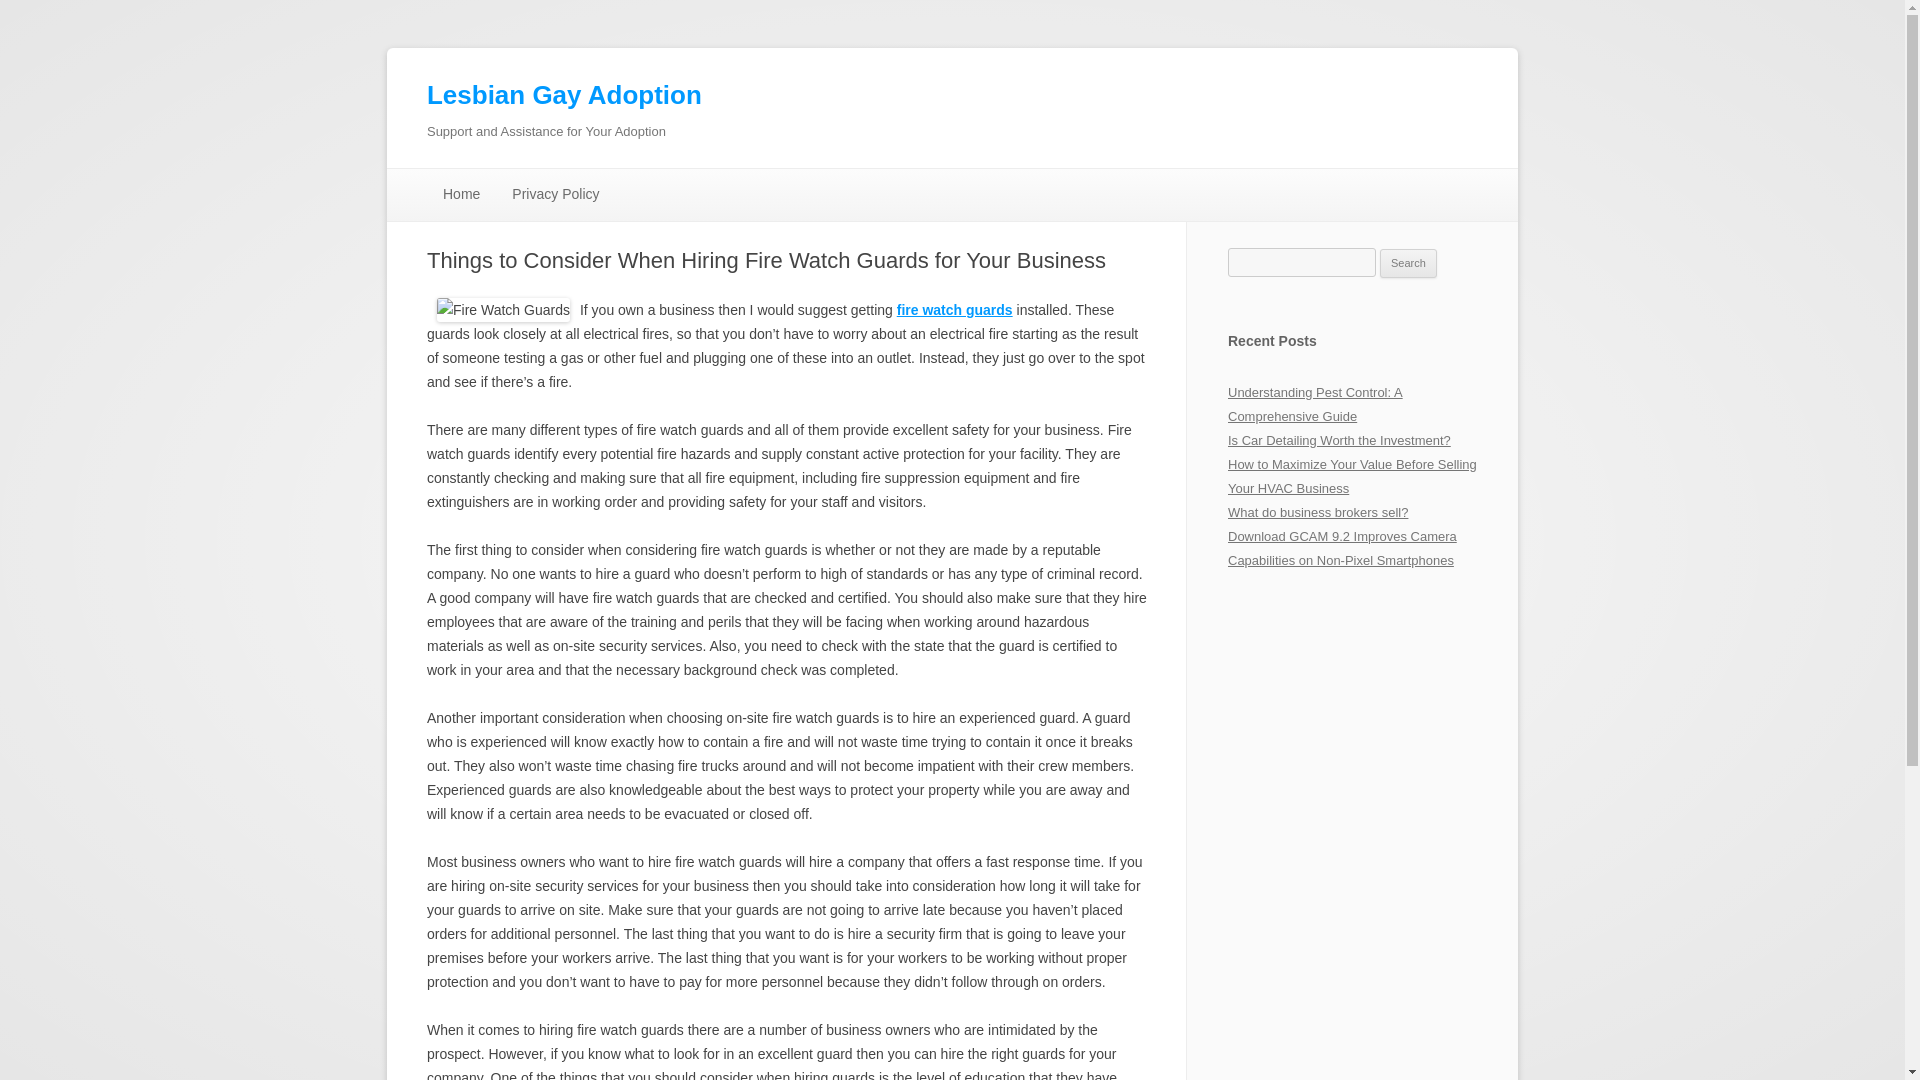 The height and width of the screenshot is (1080, 1920). Describe the element at coordinates (998, 175) in the screenshot. I see `Skip to content` at that location.